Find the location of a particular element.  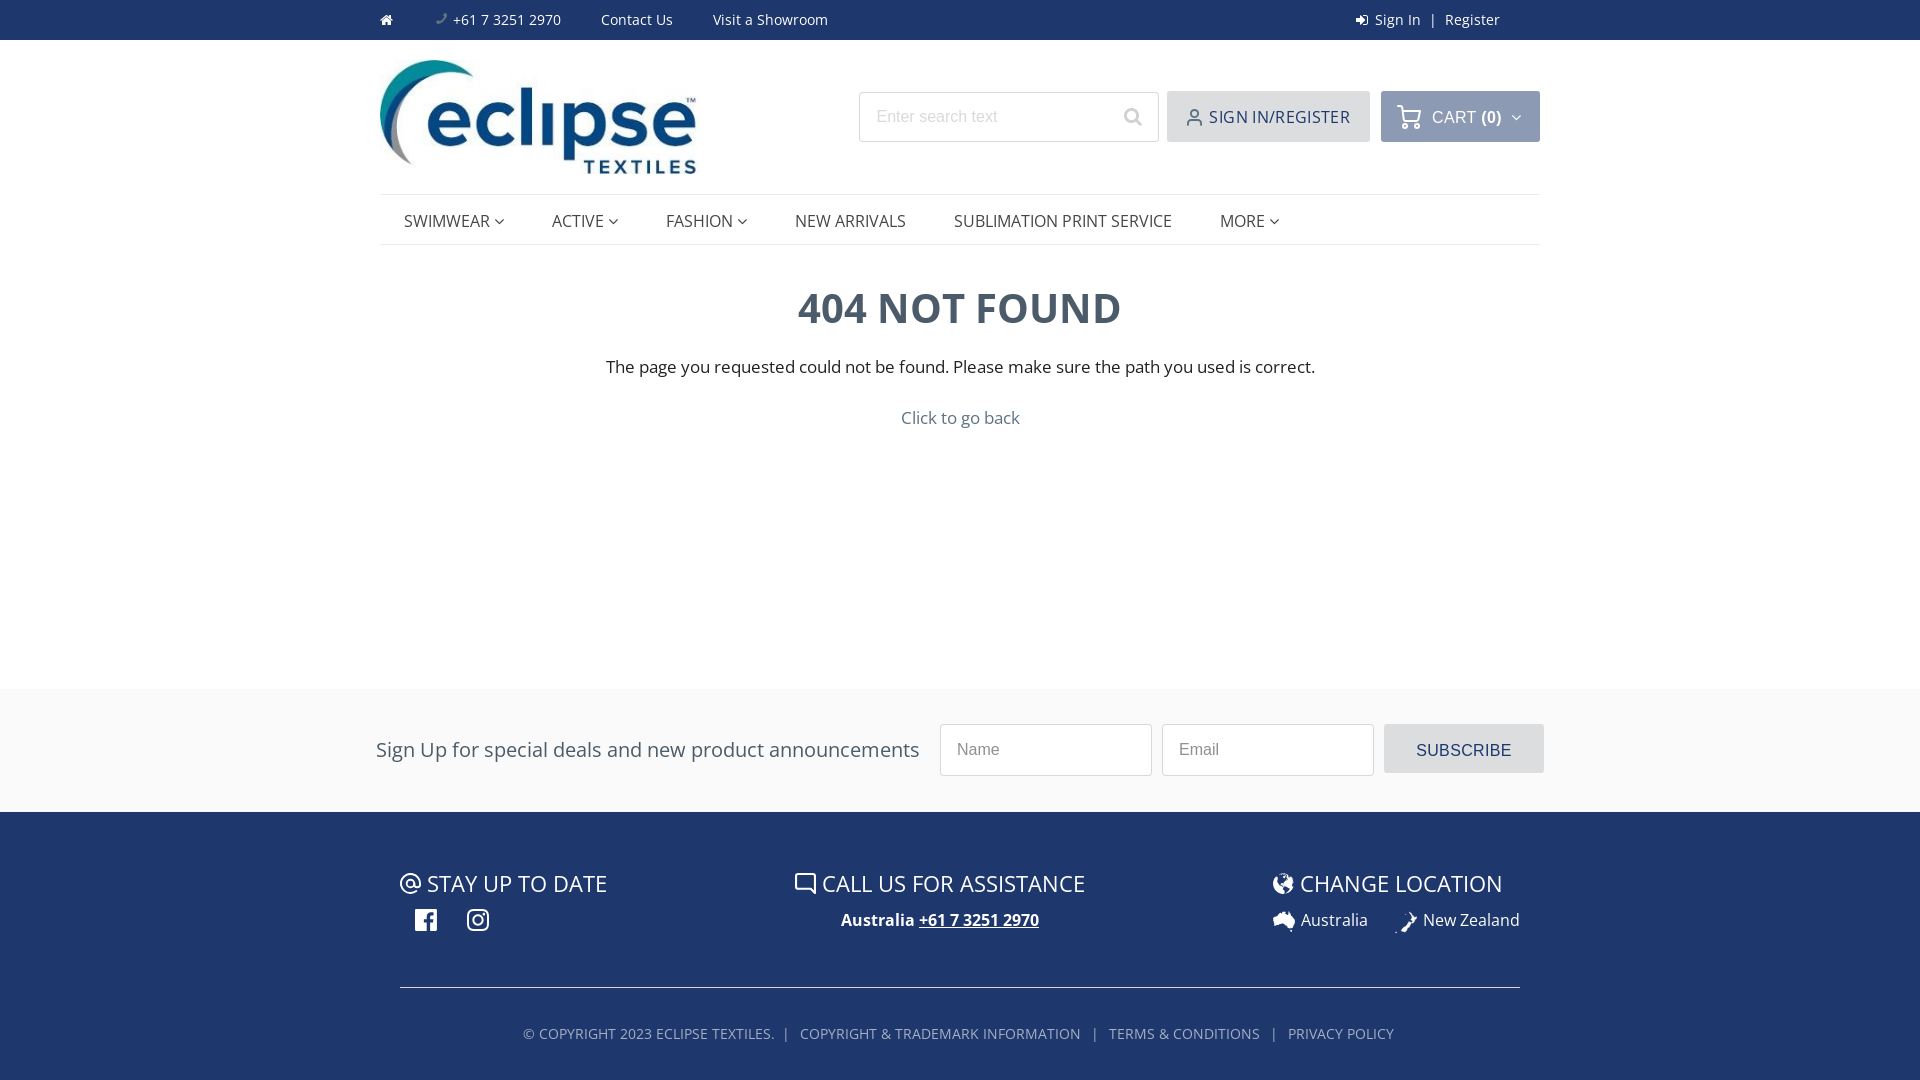

SUBLIMATION PRINT SERVICE is located at coordinates (1063, 221).